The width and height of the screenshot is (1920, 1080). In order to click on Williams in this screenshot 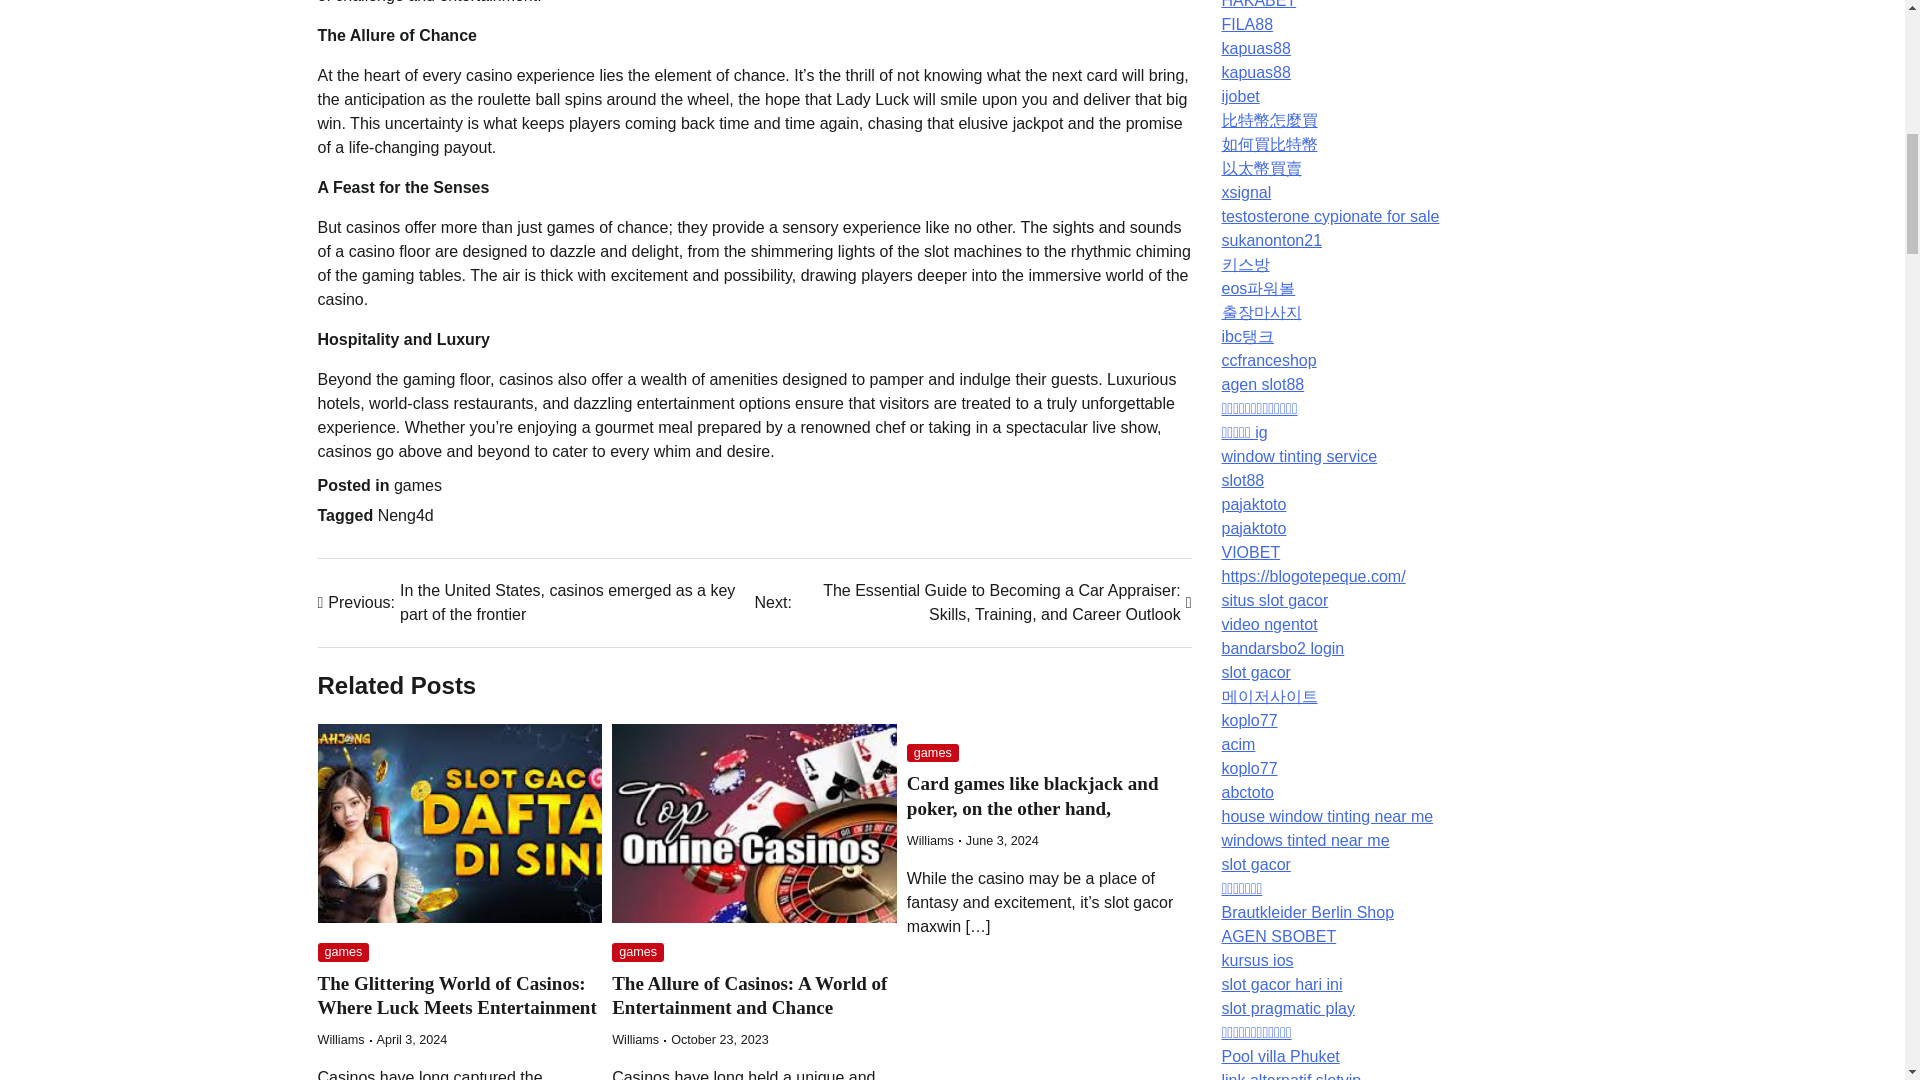, I will do `click(341, 1039)`.